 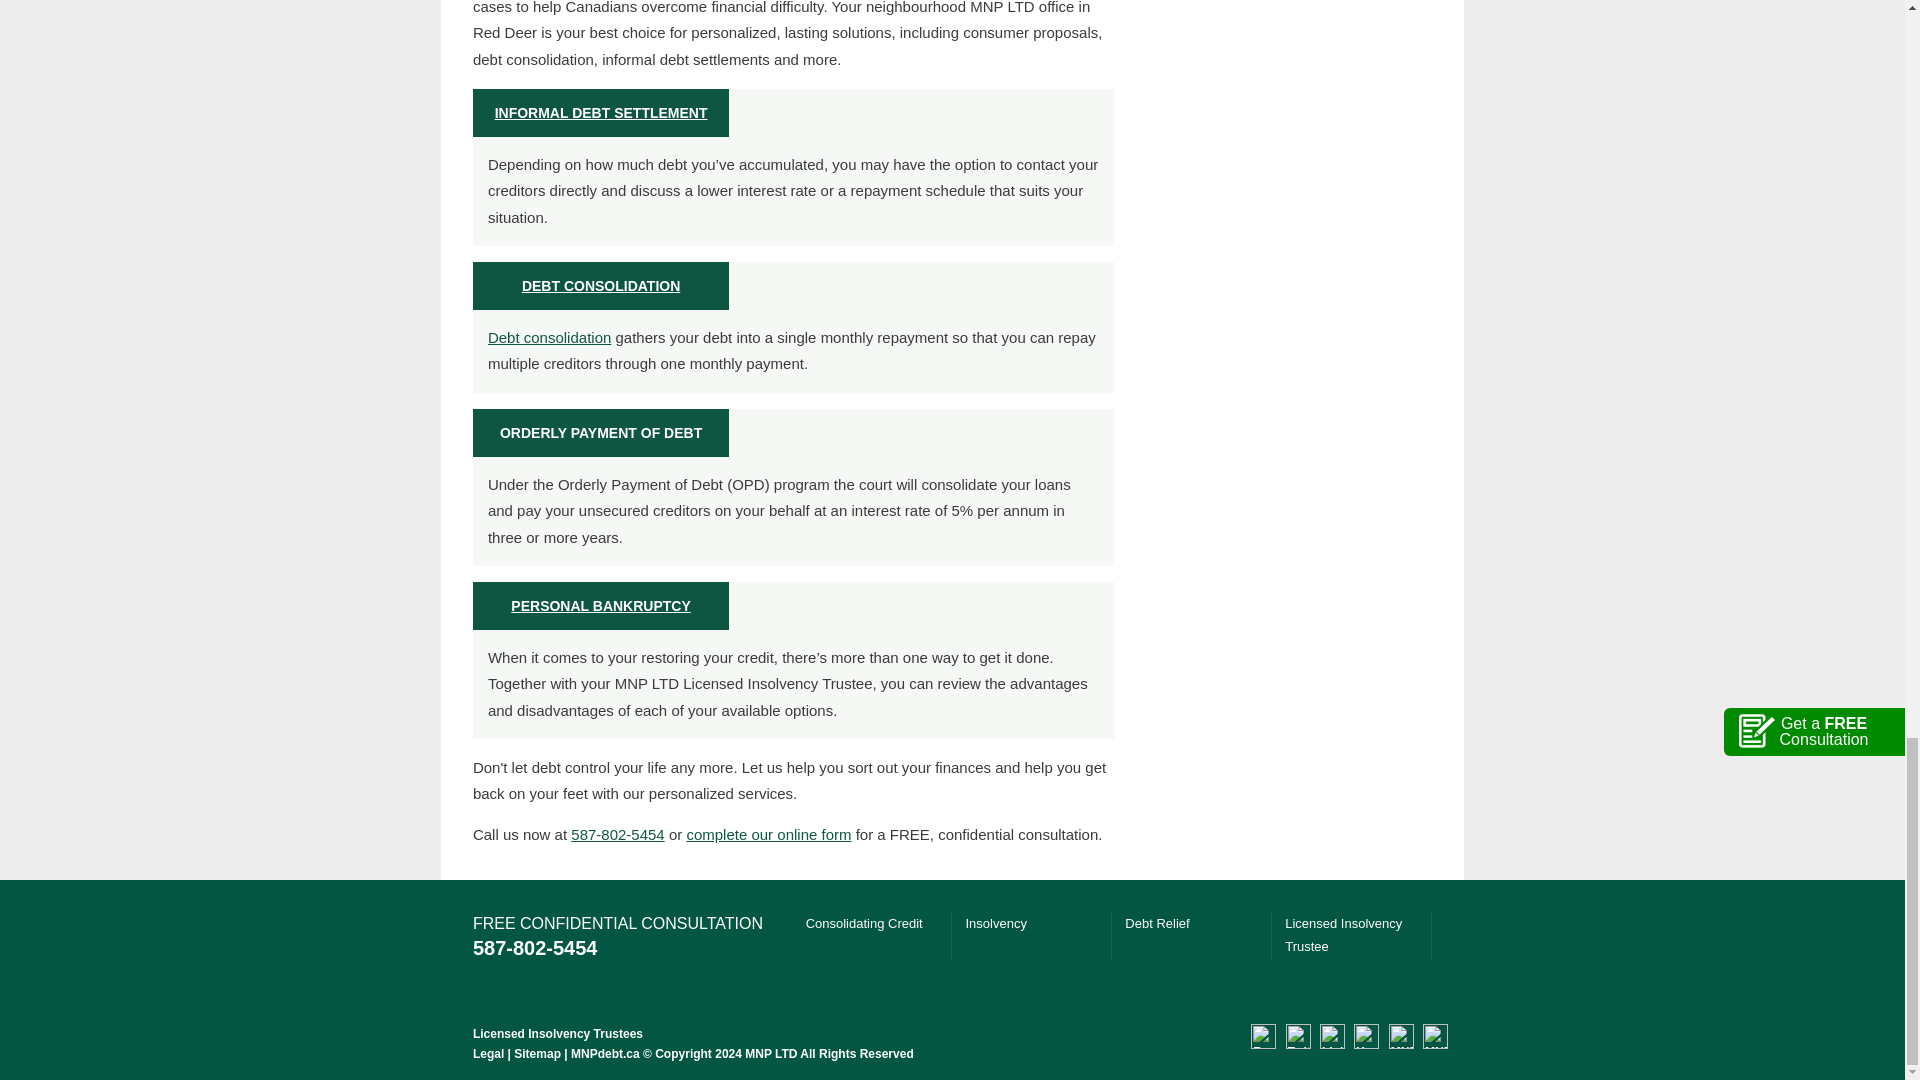 What do you see at coordinates (600, 606) in the screenshot?
I see `PERSONAL BANKRUPTCY` at bounding box center [600, 606].